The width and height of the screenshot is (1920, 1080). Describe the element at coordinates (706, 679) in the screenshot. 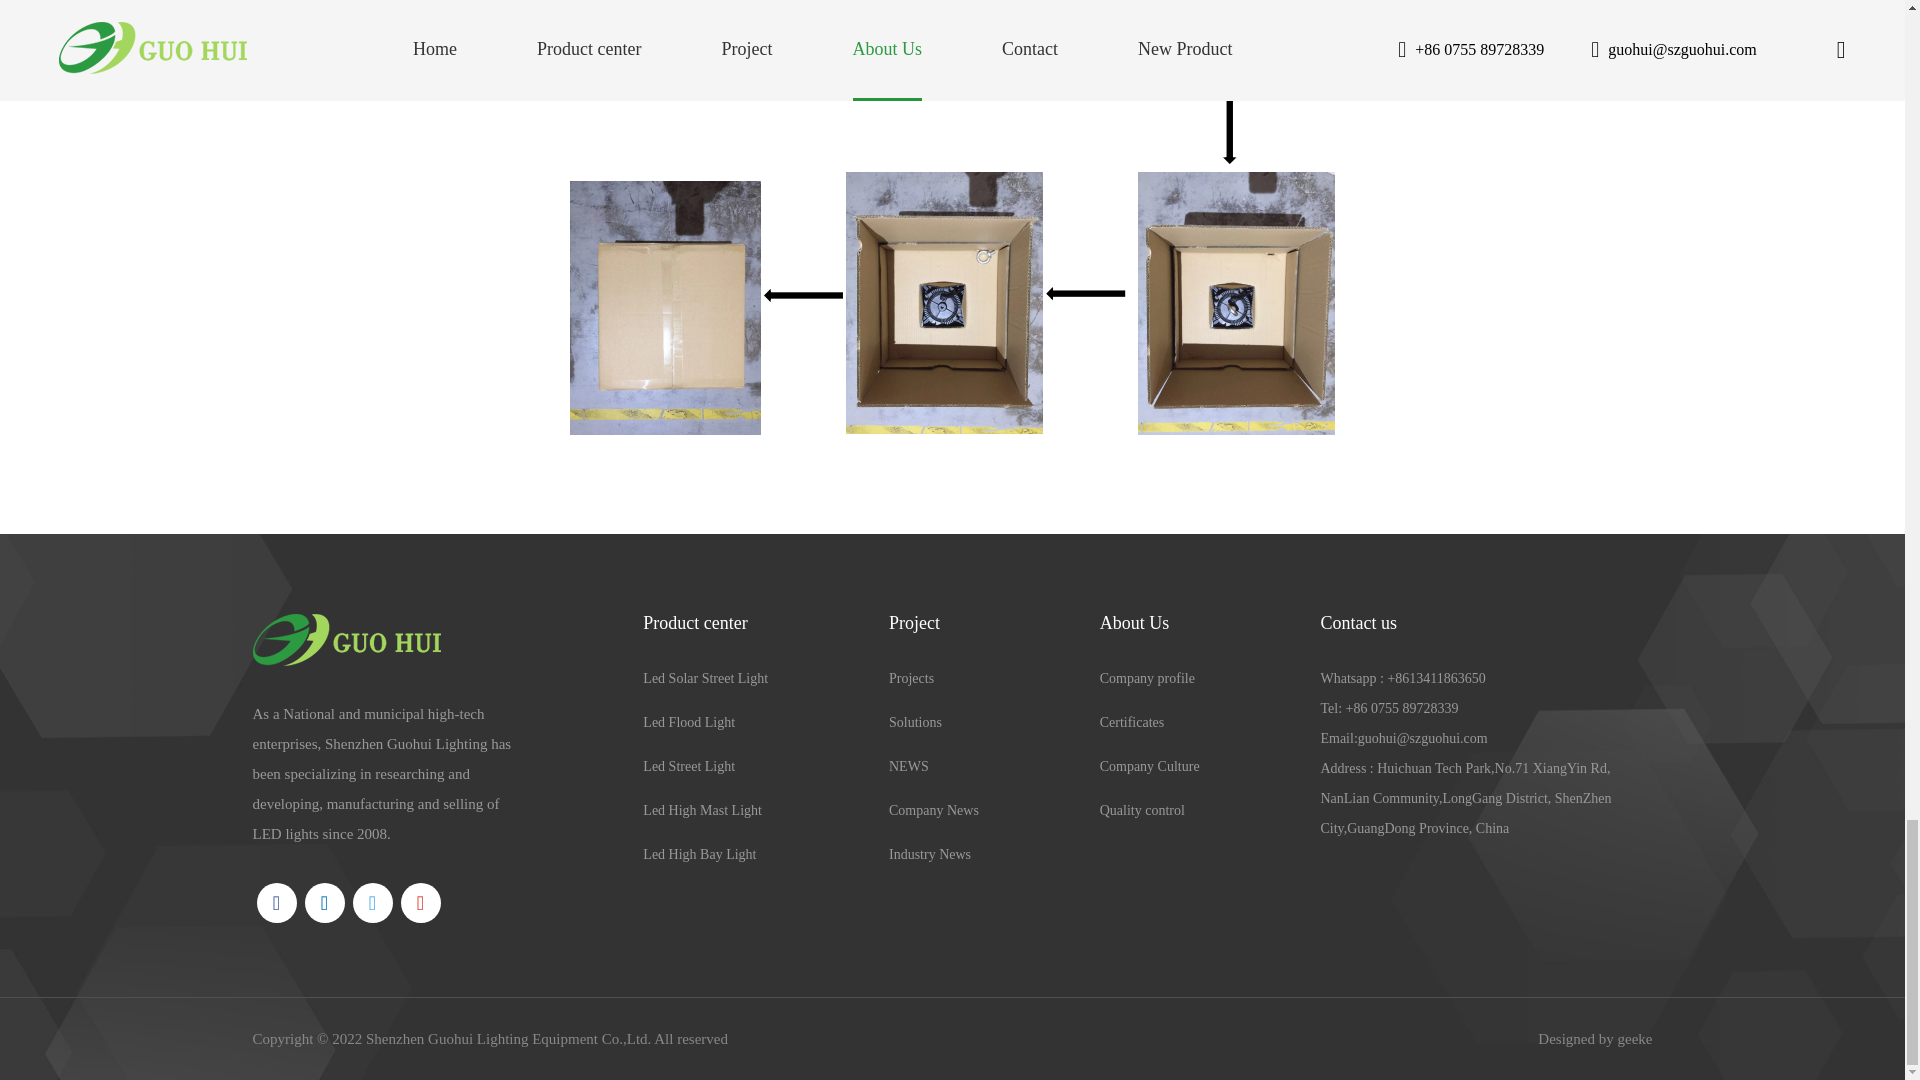

I see `Led Solar Street Light` at that location.